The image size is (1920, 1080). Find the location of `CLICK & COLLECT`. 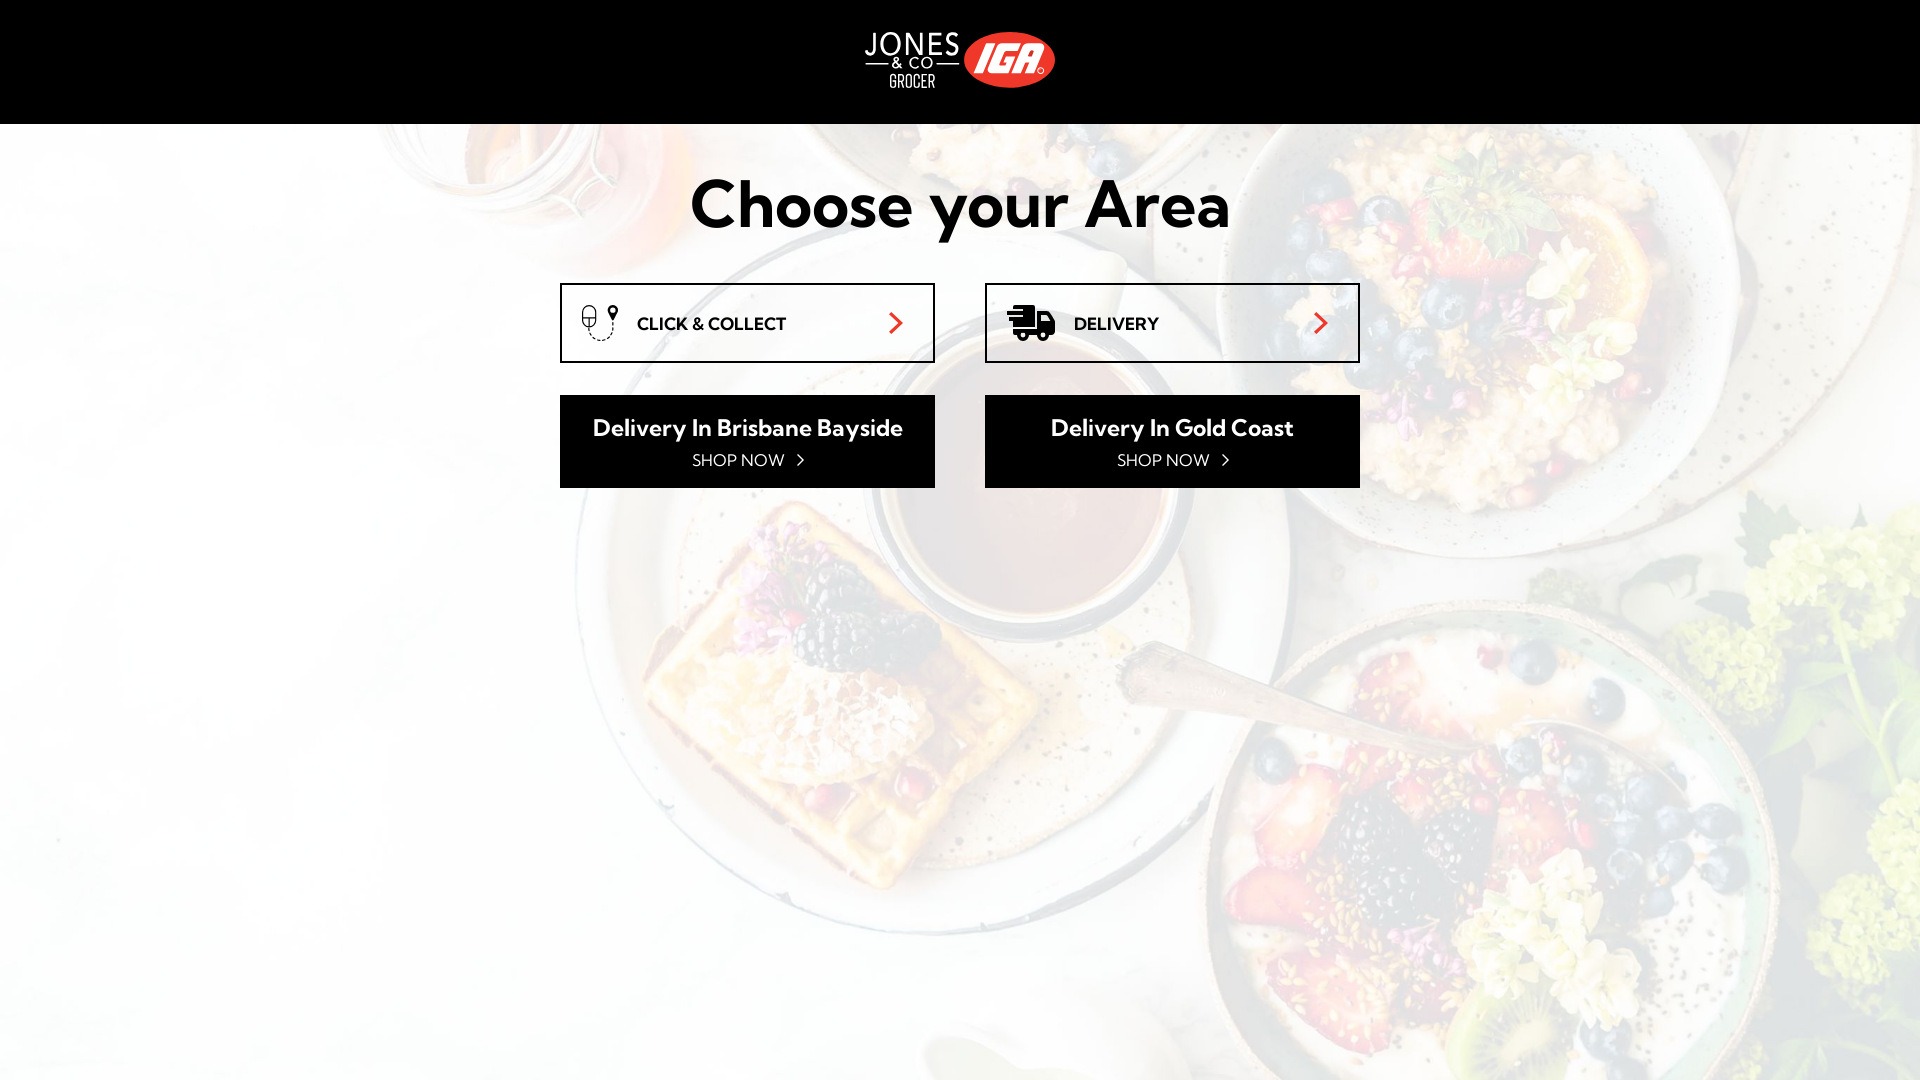

CLICK & COLLECT is located at coordinates (748, 323).